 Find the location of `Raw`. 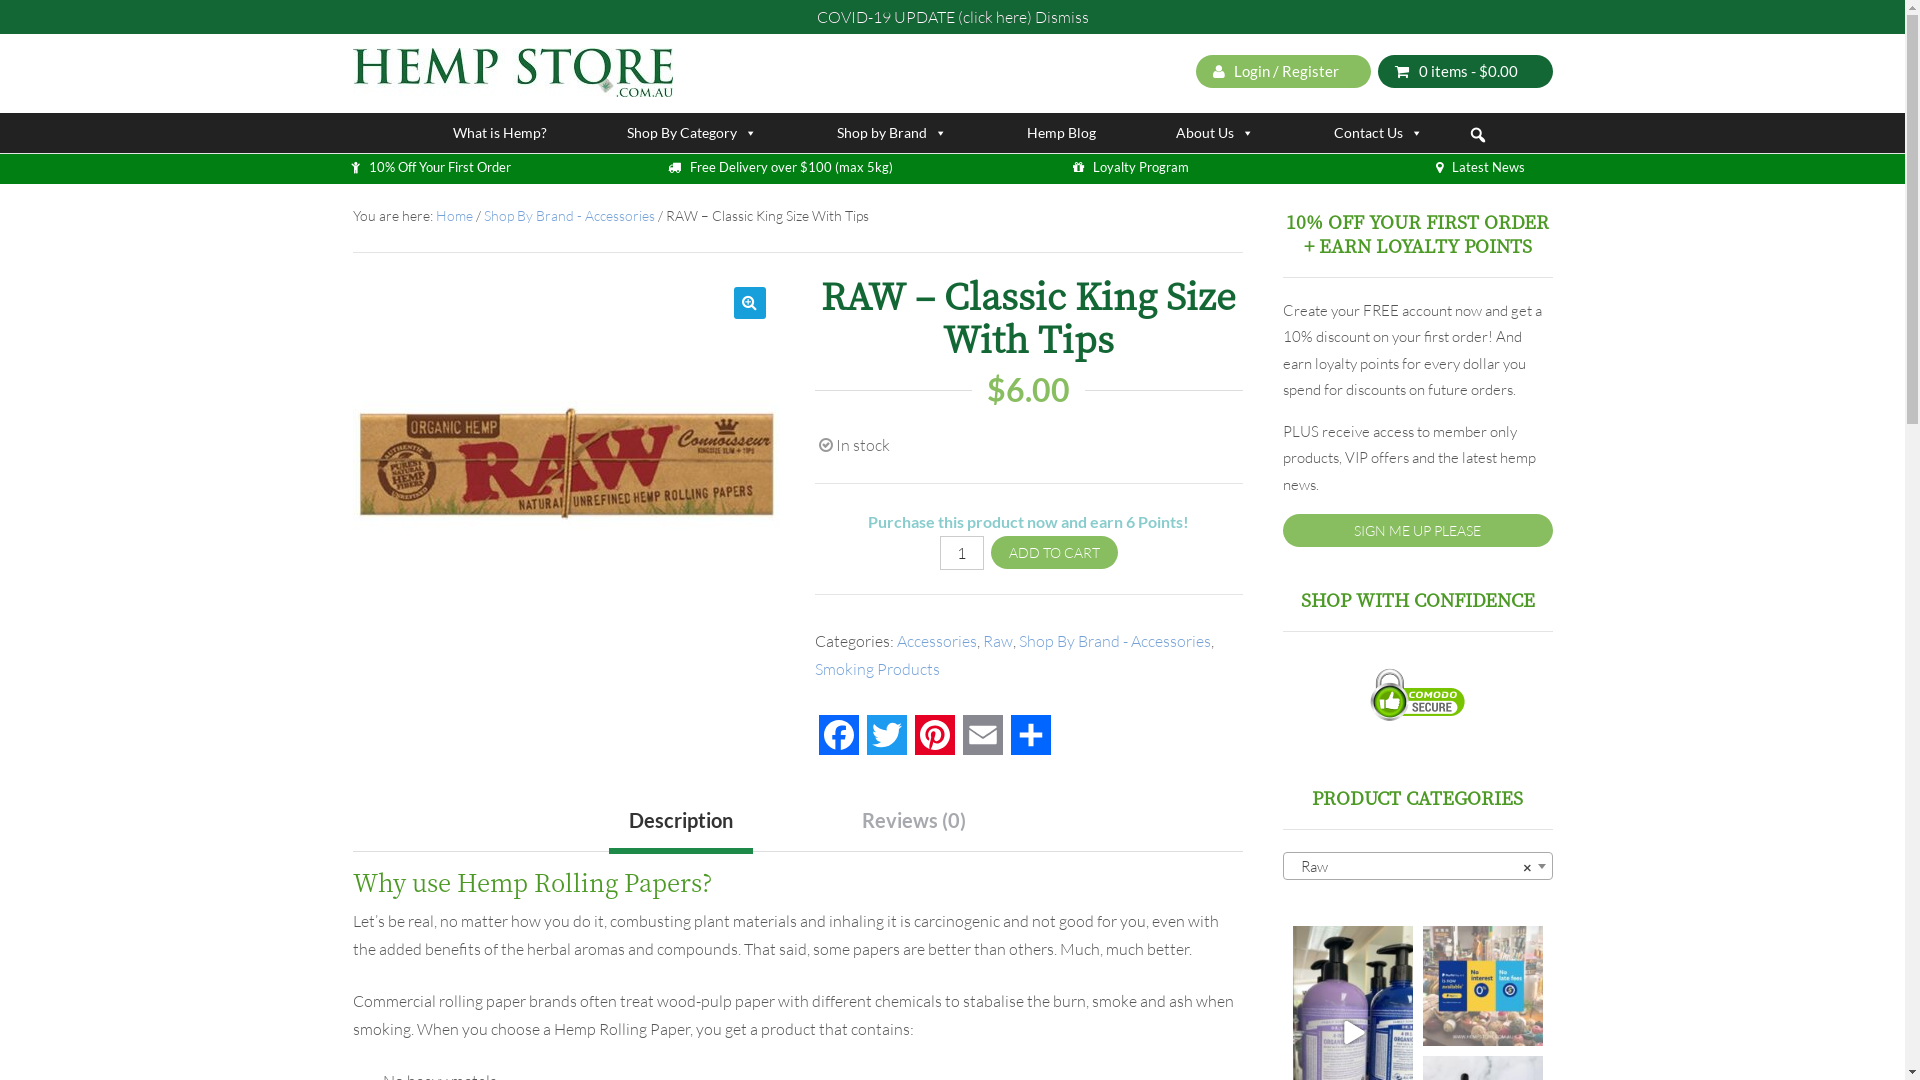

Raw is located at coordinates (998, 641).